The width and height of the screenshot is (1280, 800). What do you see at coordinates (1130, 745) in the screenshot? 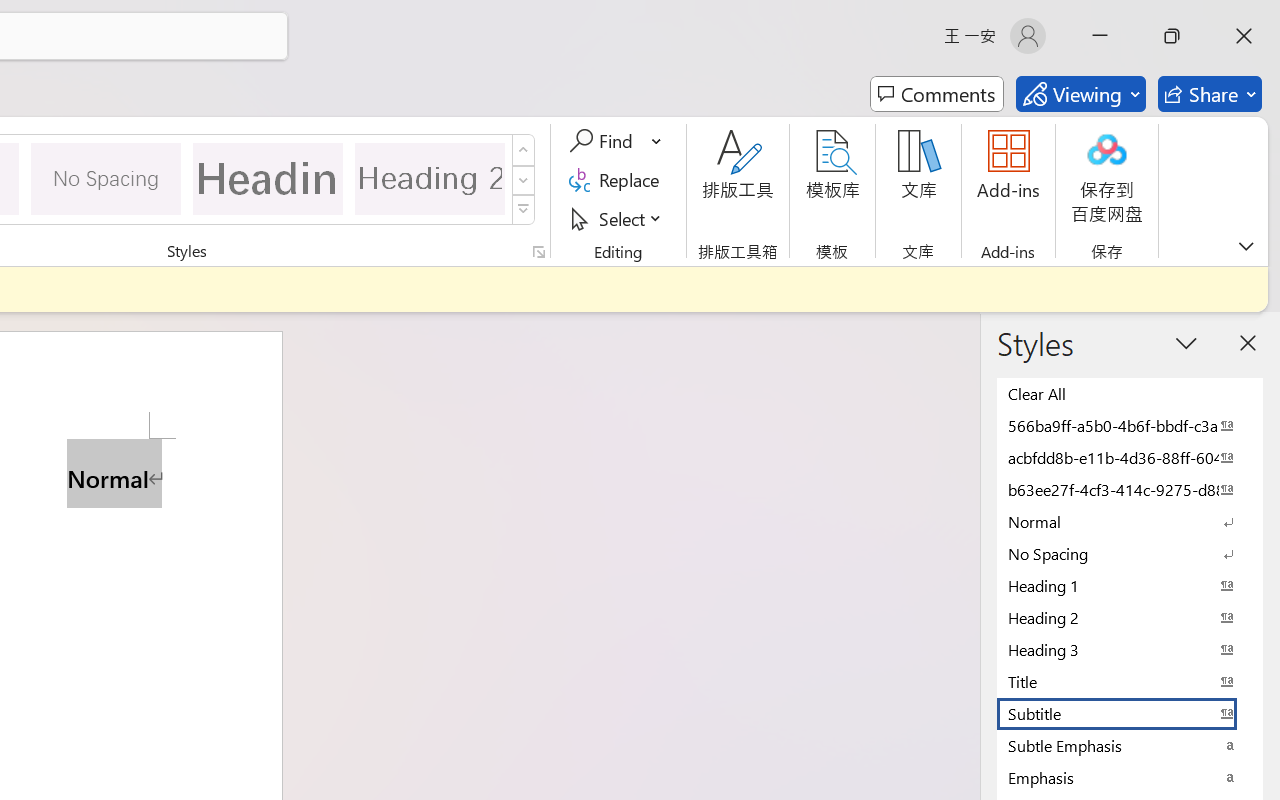
I see `Subtle Emphasis` at bounding box center [1130, 745].